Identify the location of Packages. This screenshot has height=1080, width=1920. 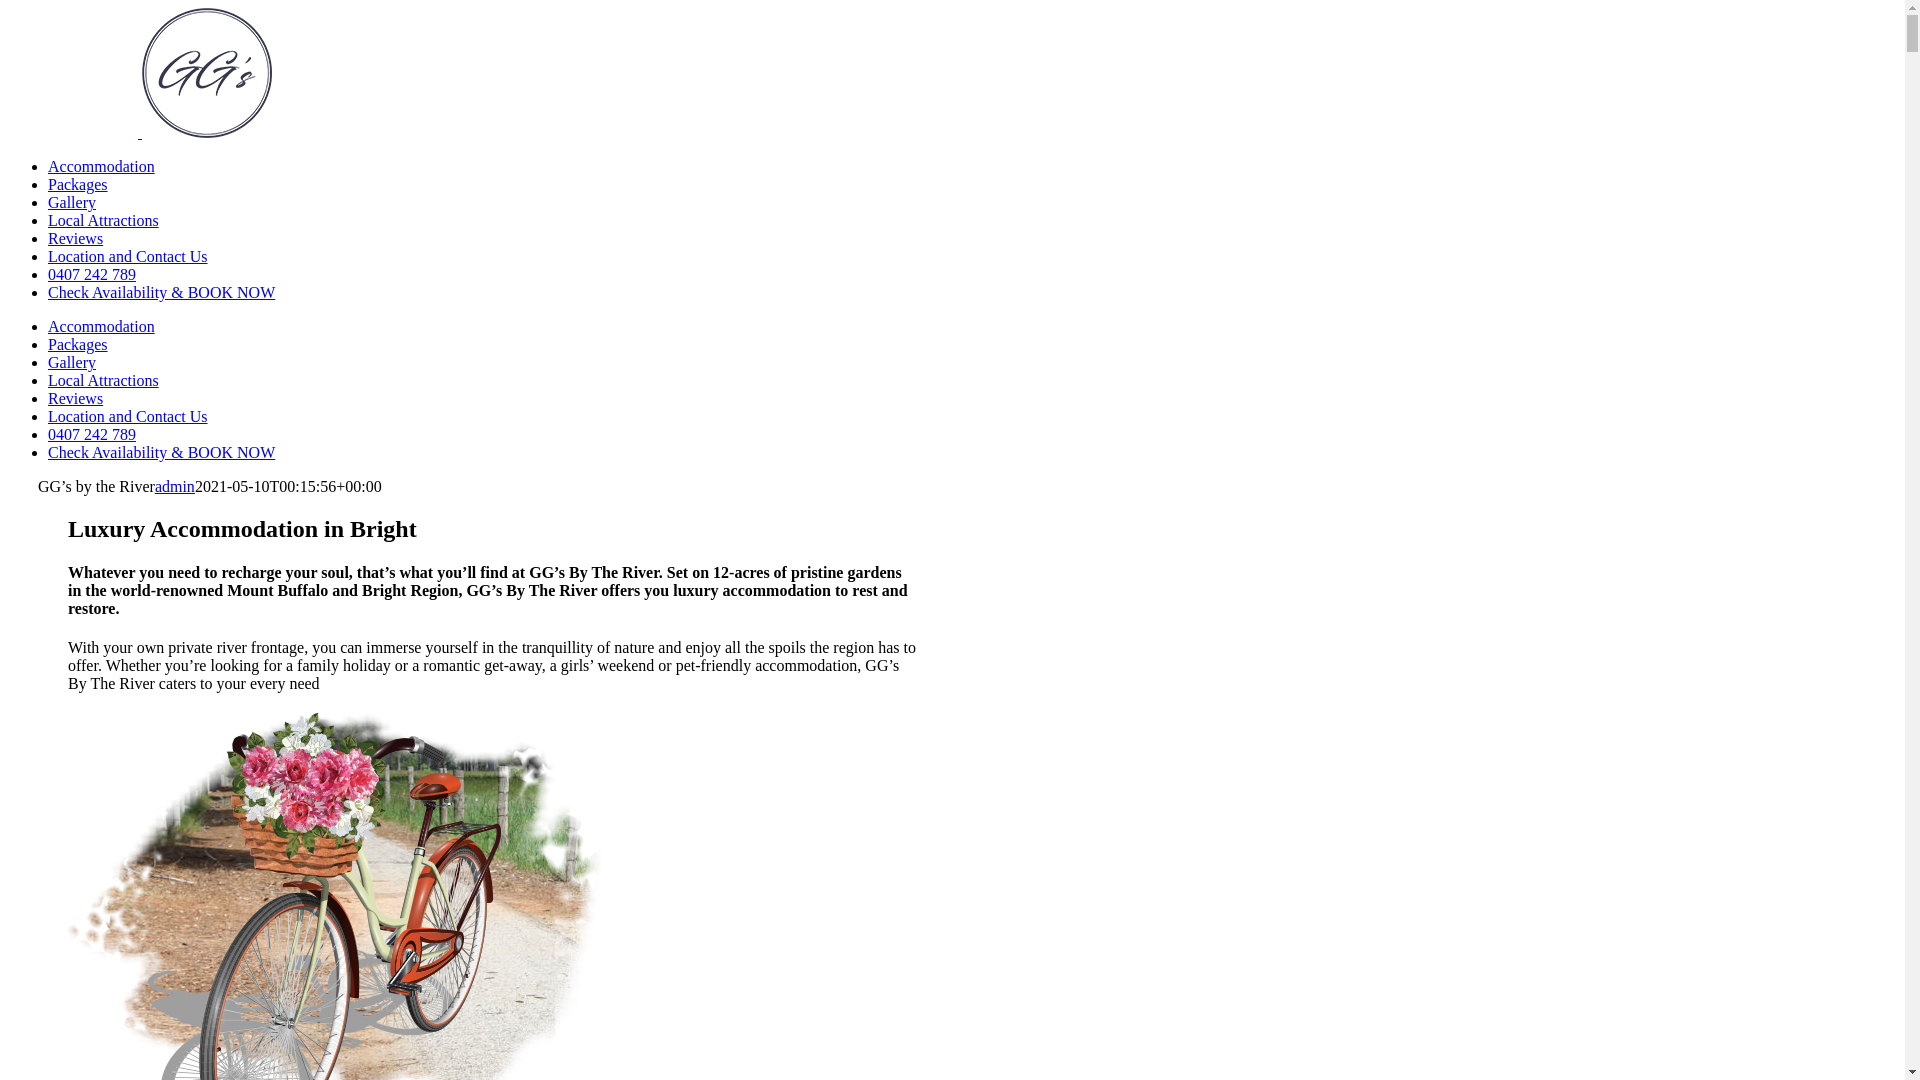
(78, 184).